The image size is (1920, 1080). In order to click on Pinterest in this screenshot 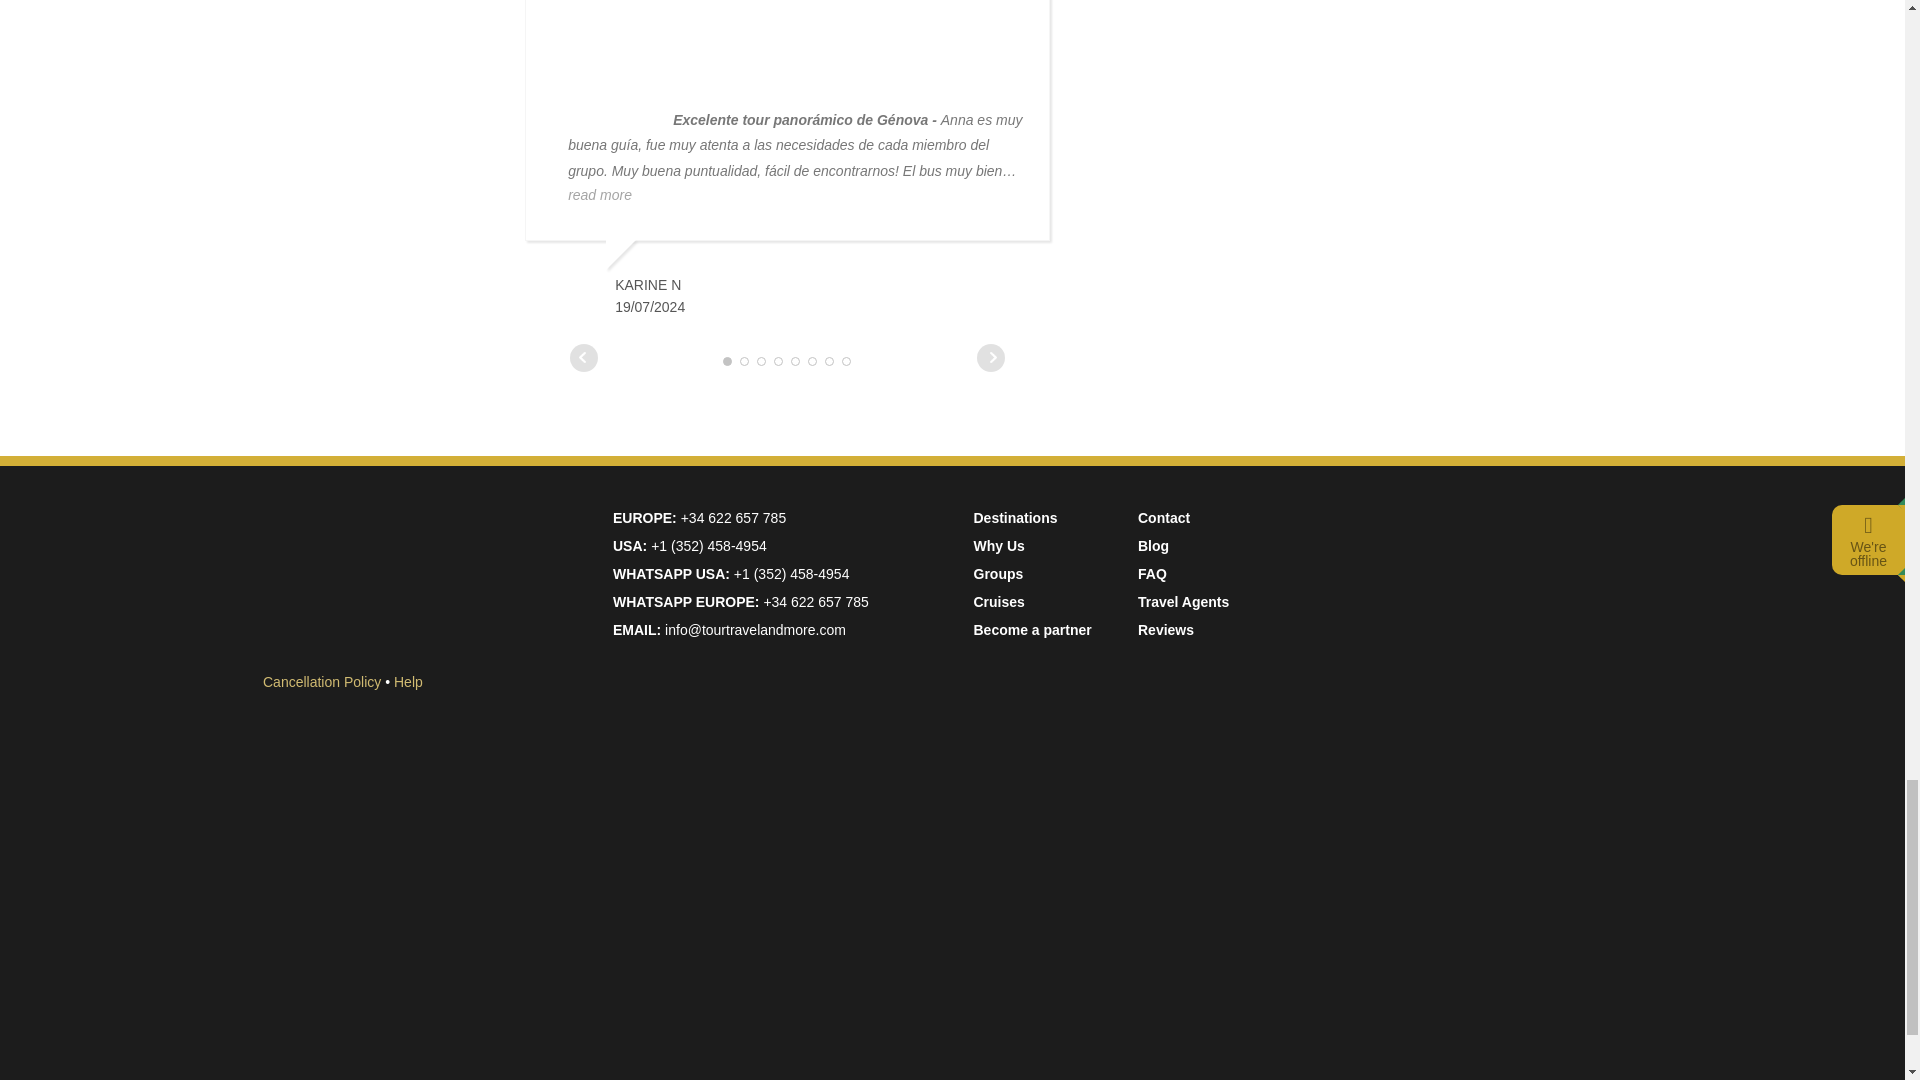, I will do `click(1462, 1032)`.